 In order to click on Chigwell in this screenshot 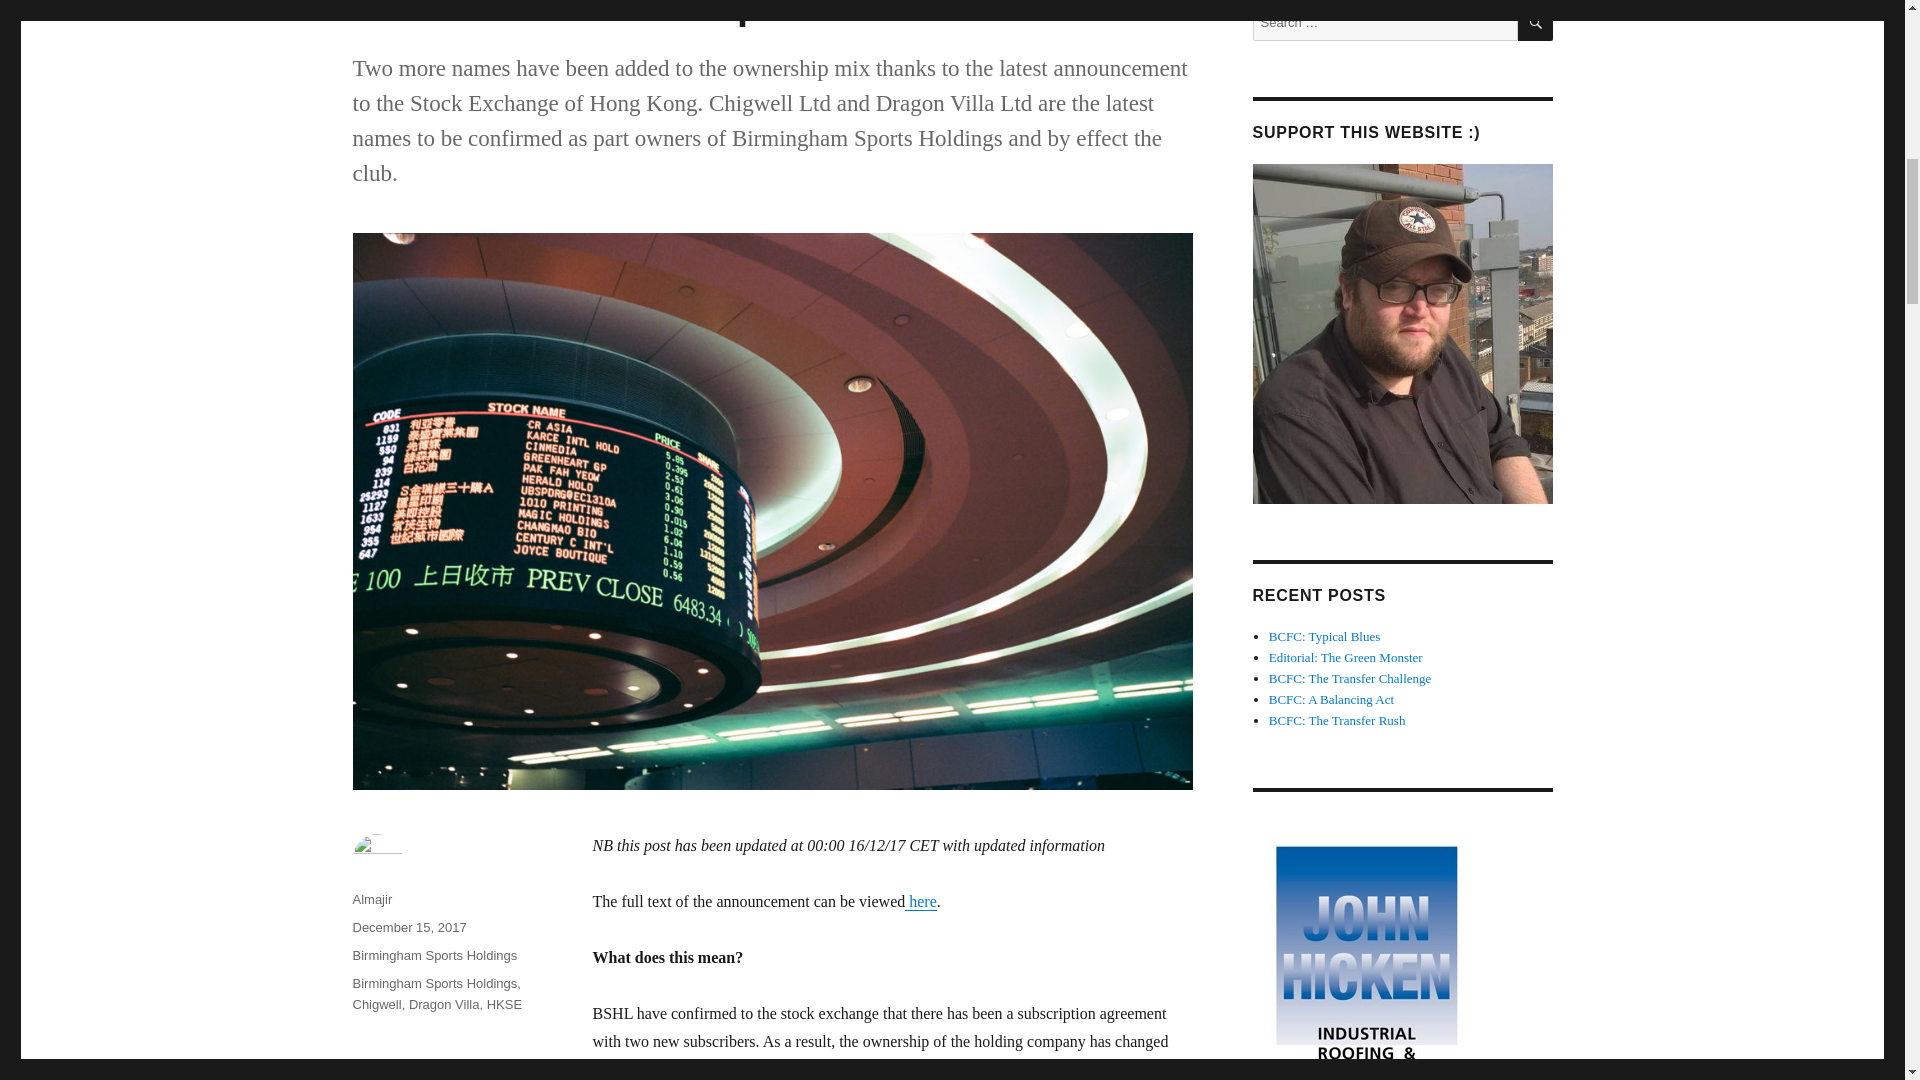, I will do `click(376, 1004)`.